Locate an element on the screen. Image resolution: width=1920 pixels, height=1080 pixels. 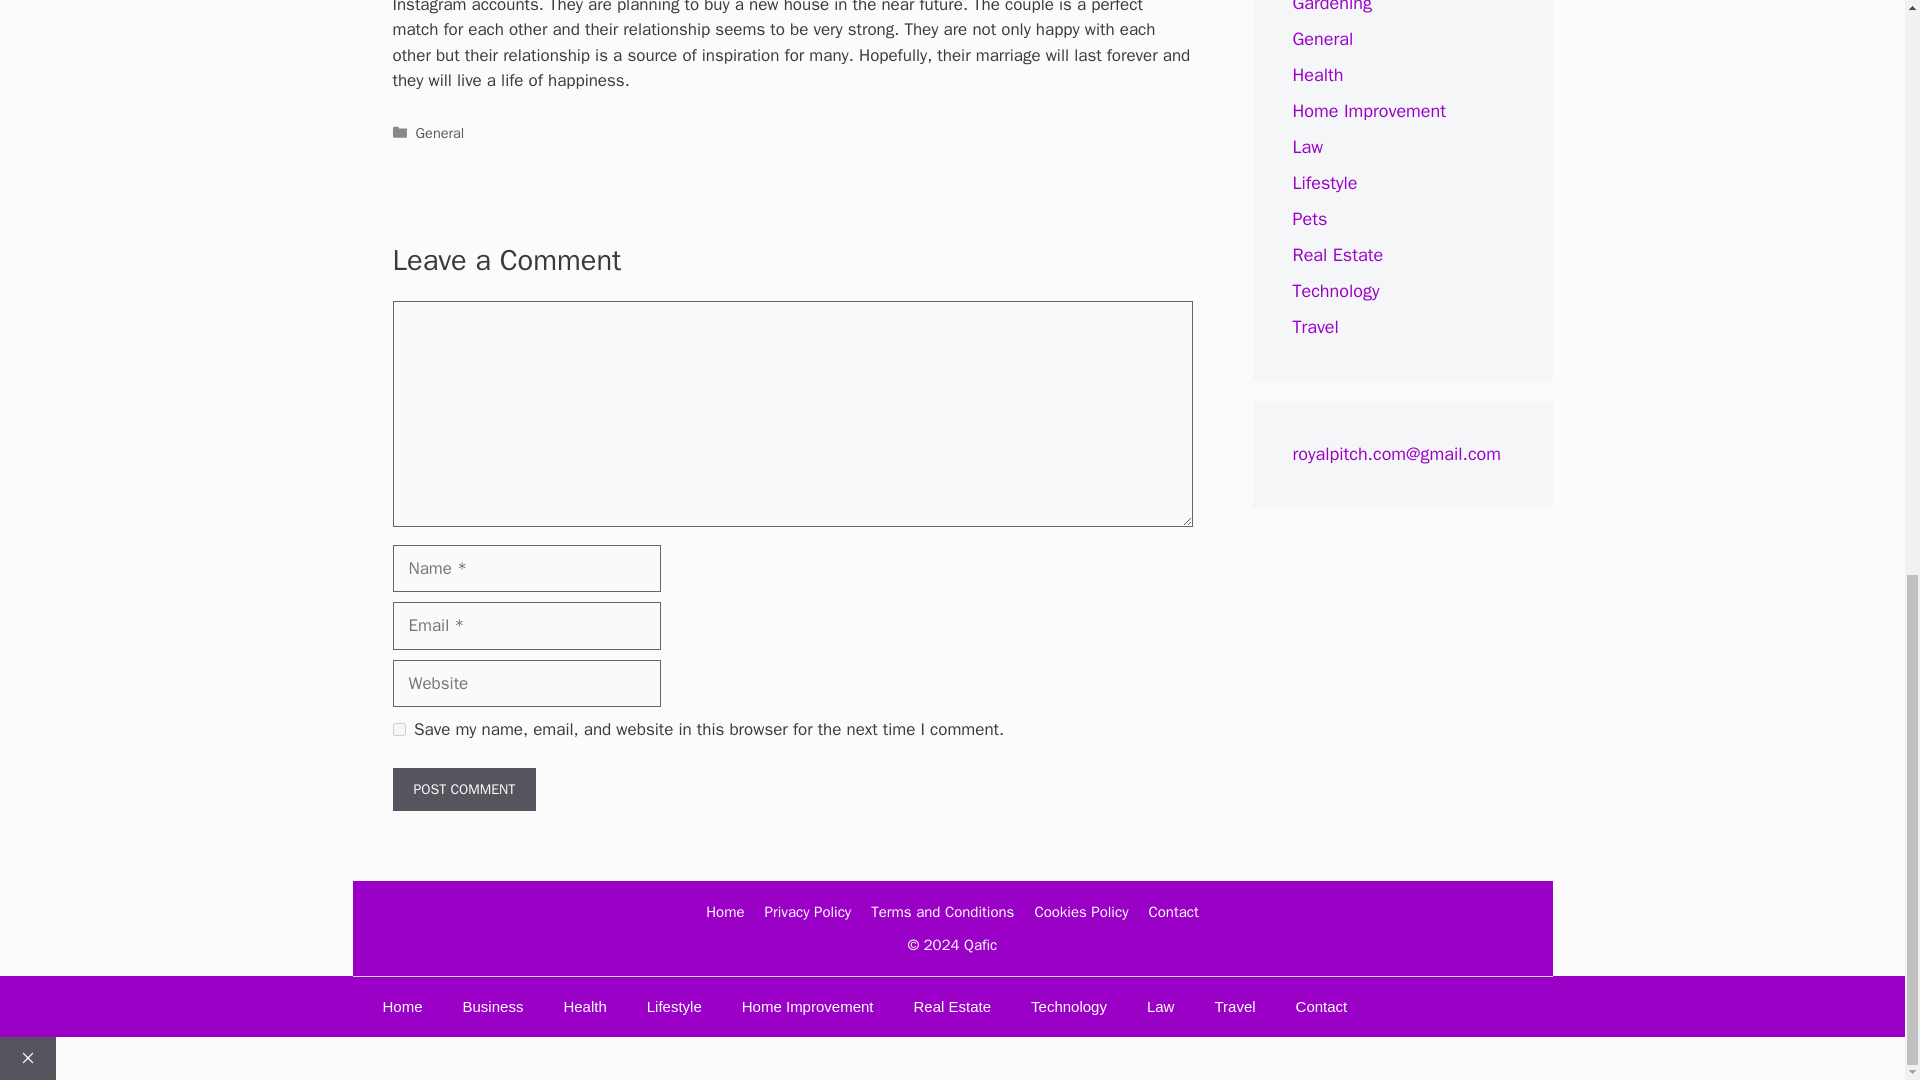
Scroll back to top is located at coordinates (1855, 794).